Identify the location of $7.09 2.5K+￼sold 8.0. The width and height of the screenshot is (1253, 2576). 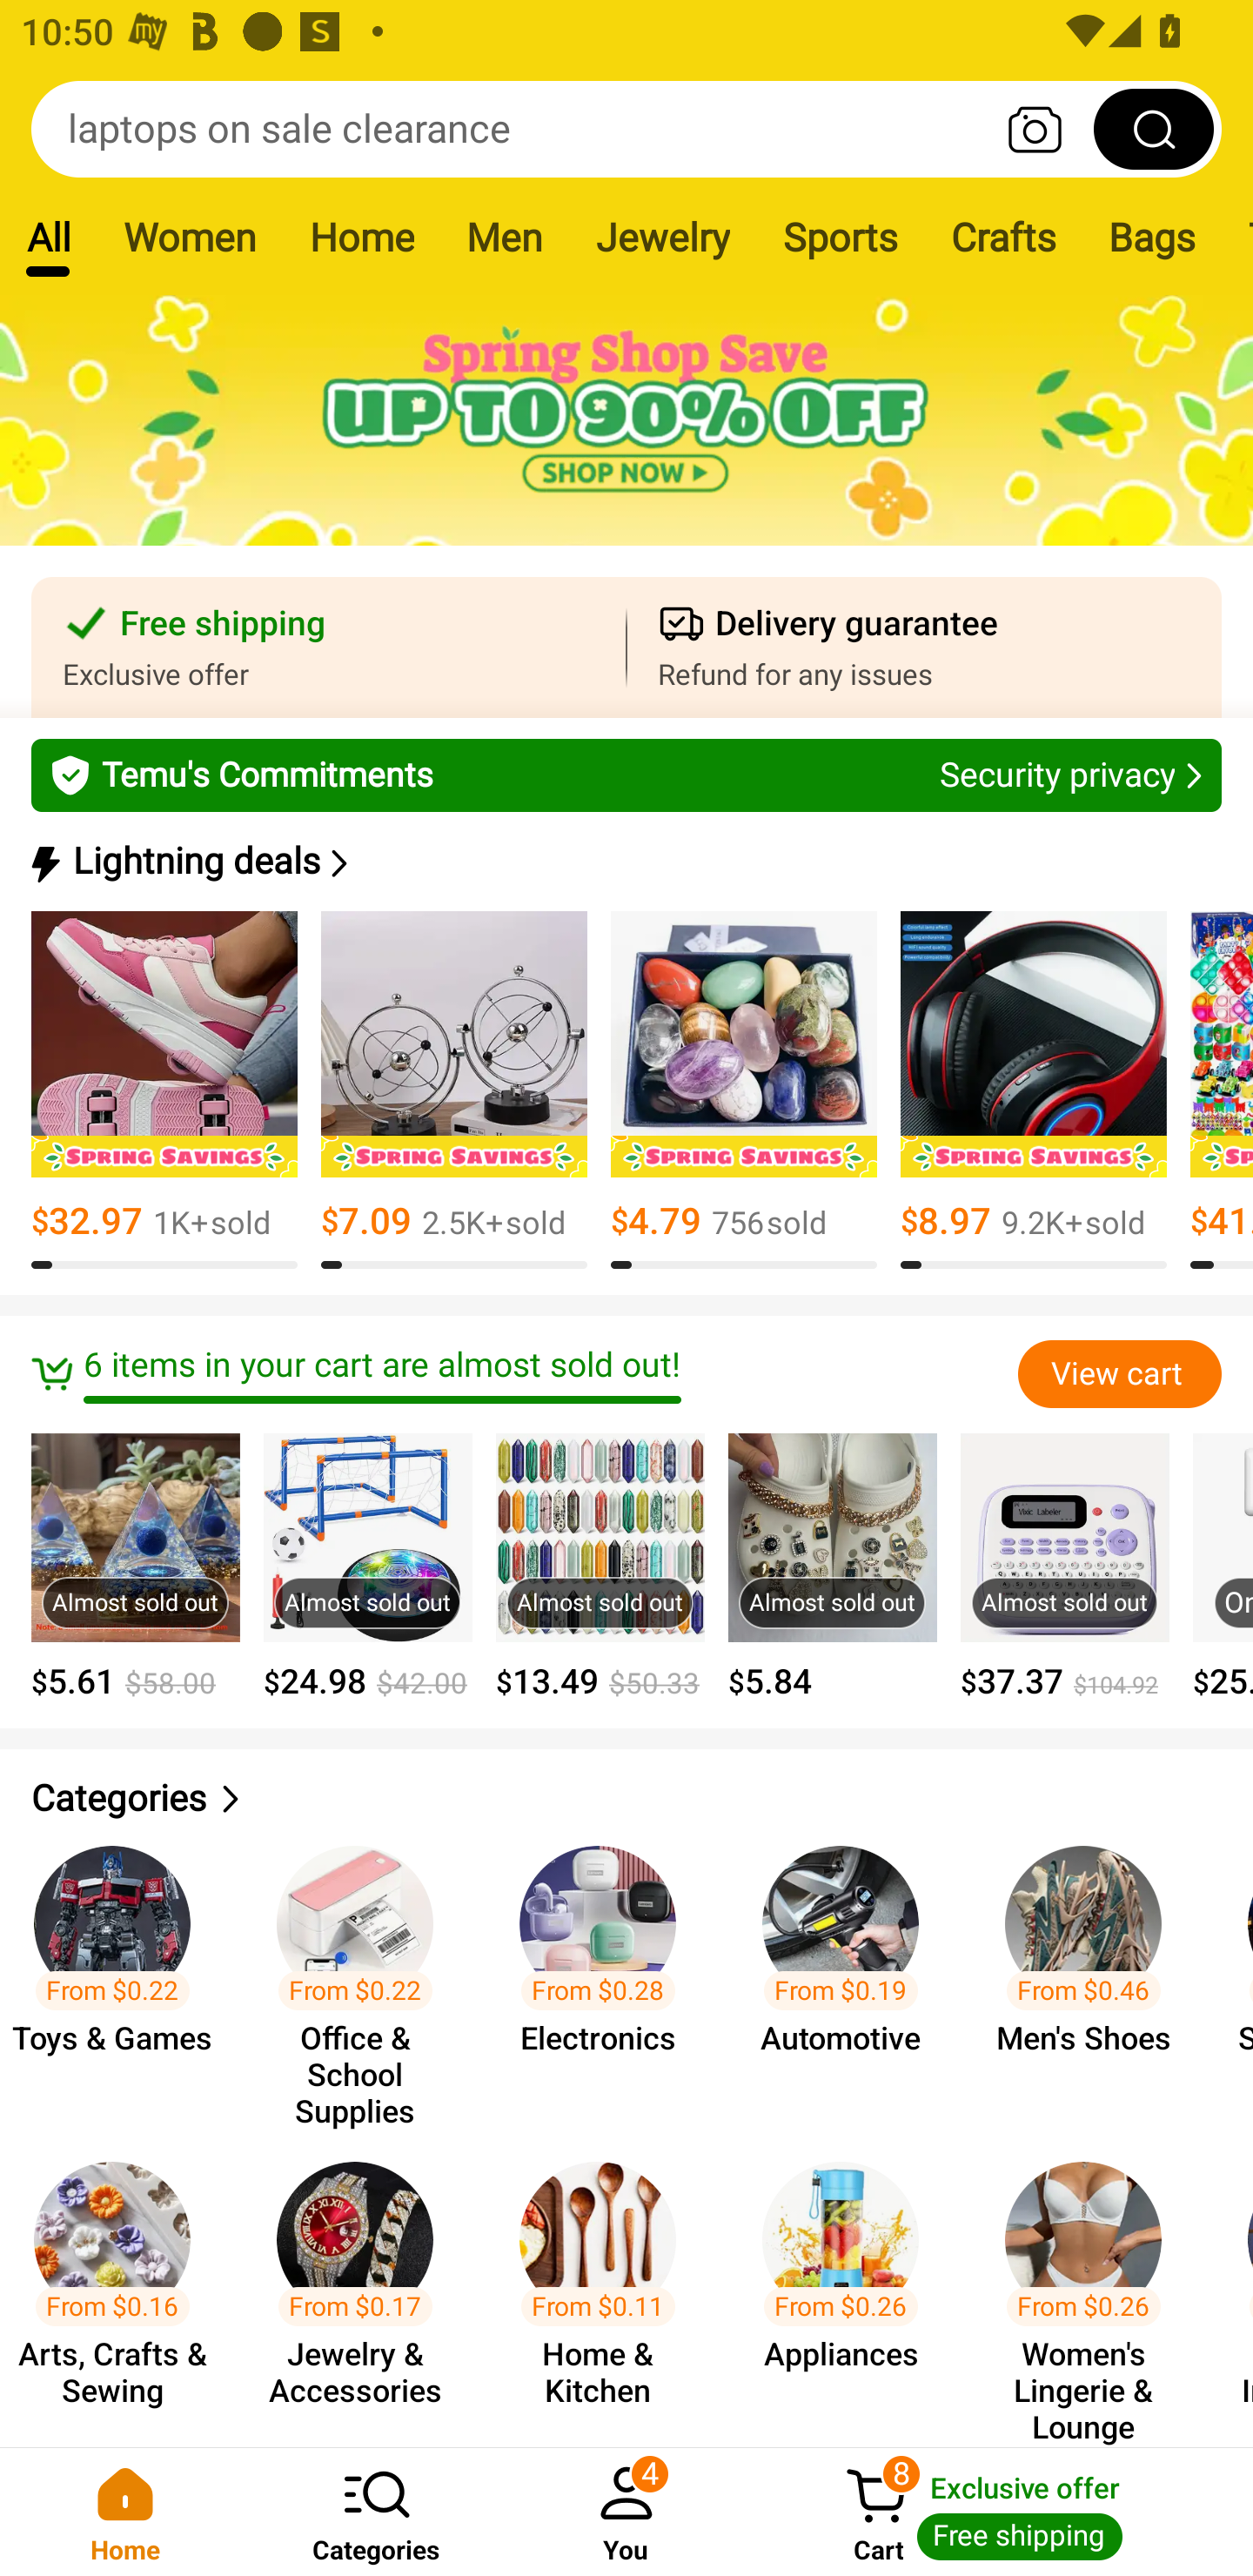
(454, 1090).